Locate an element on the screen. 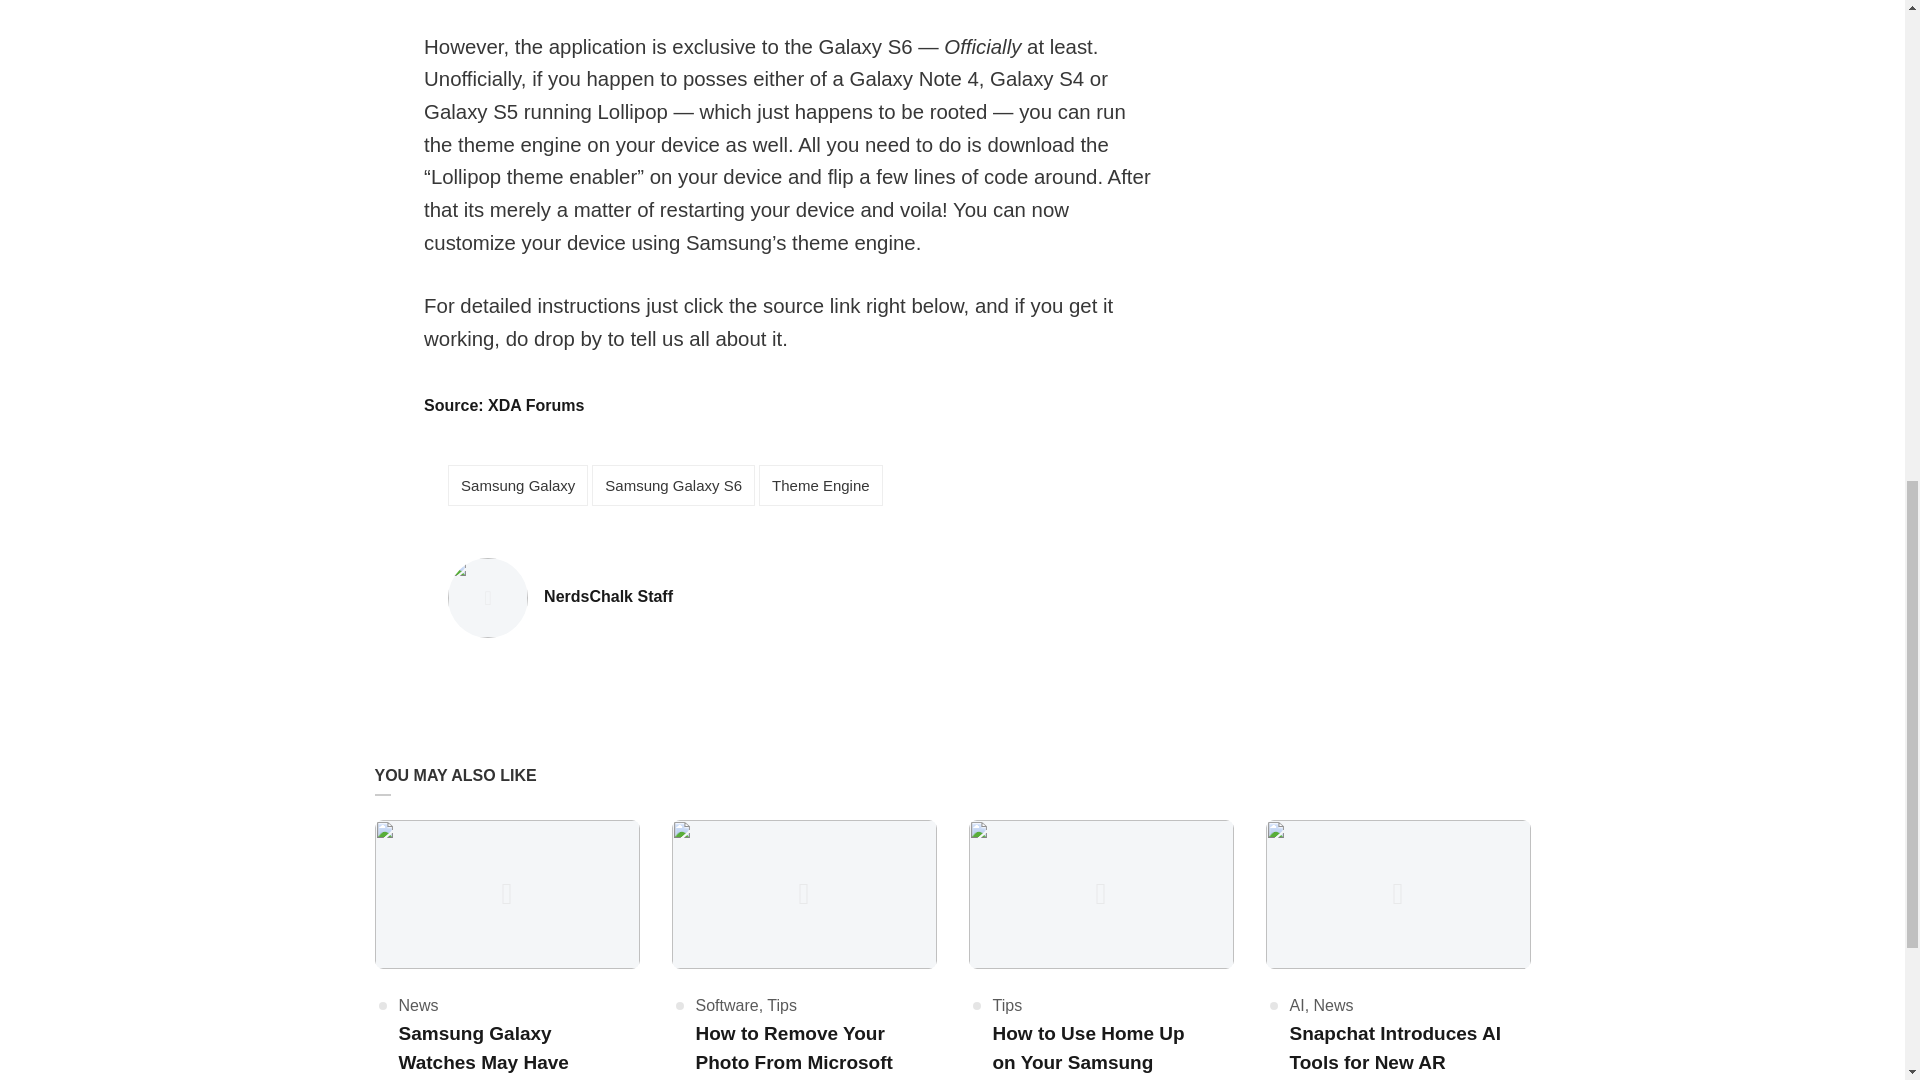 The height and width of the screenshot is (1080, 1920). Samsung Galaxy is located at coordinates (517, 486).